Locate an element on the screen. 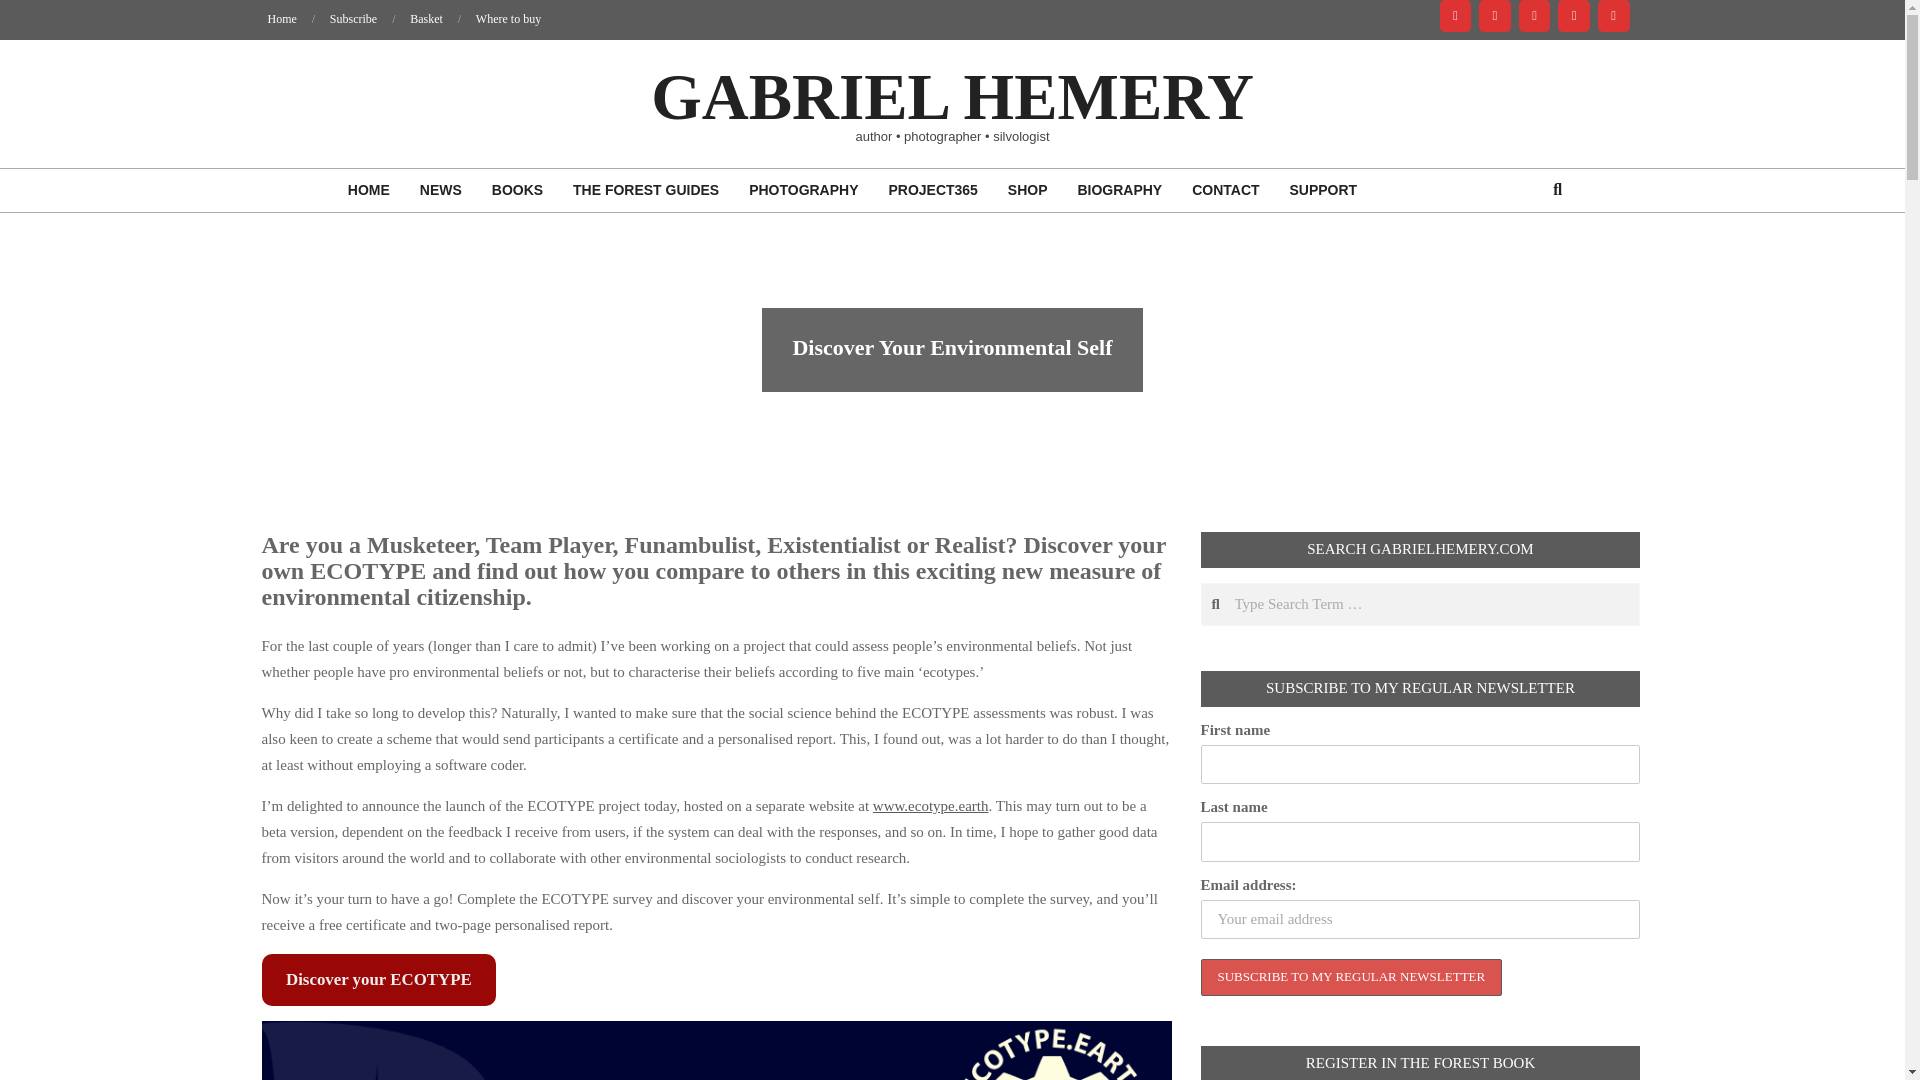 The width and height of the screenshot is (1920, 1080). Subscribe is located at coordinates (353, 18).